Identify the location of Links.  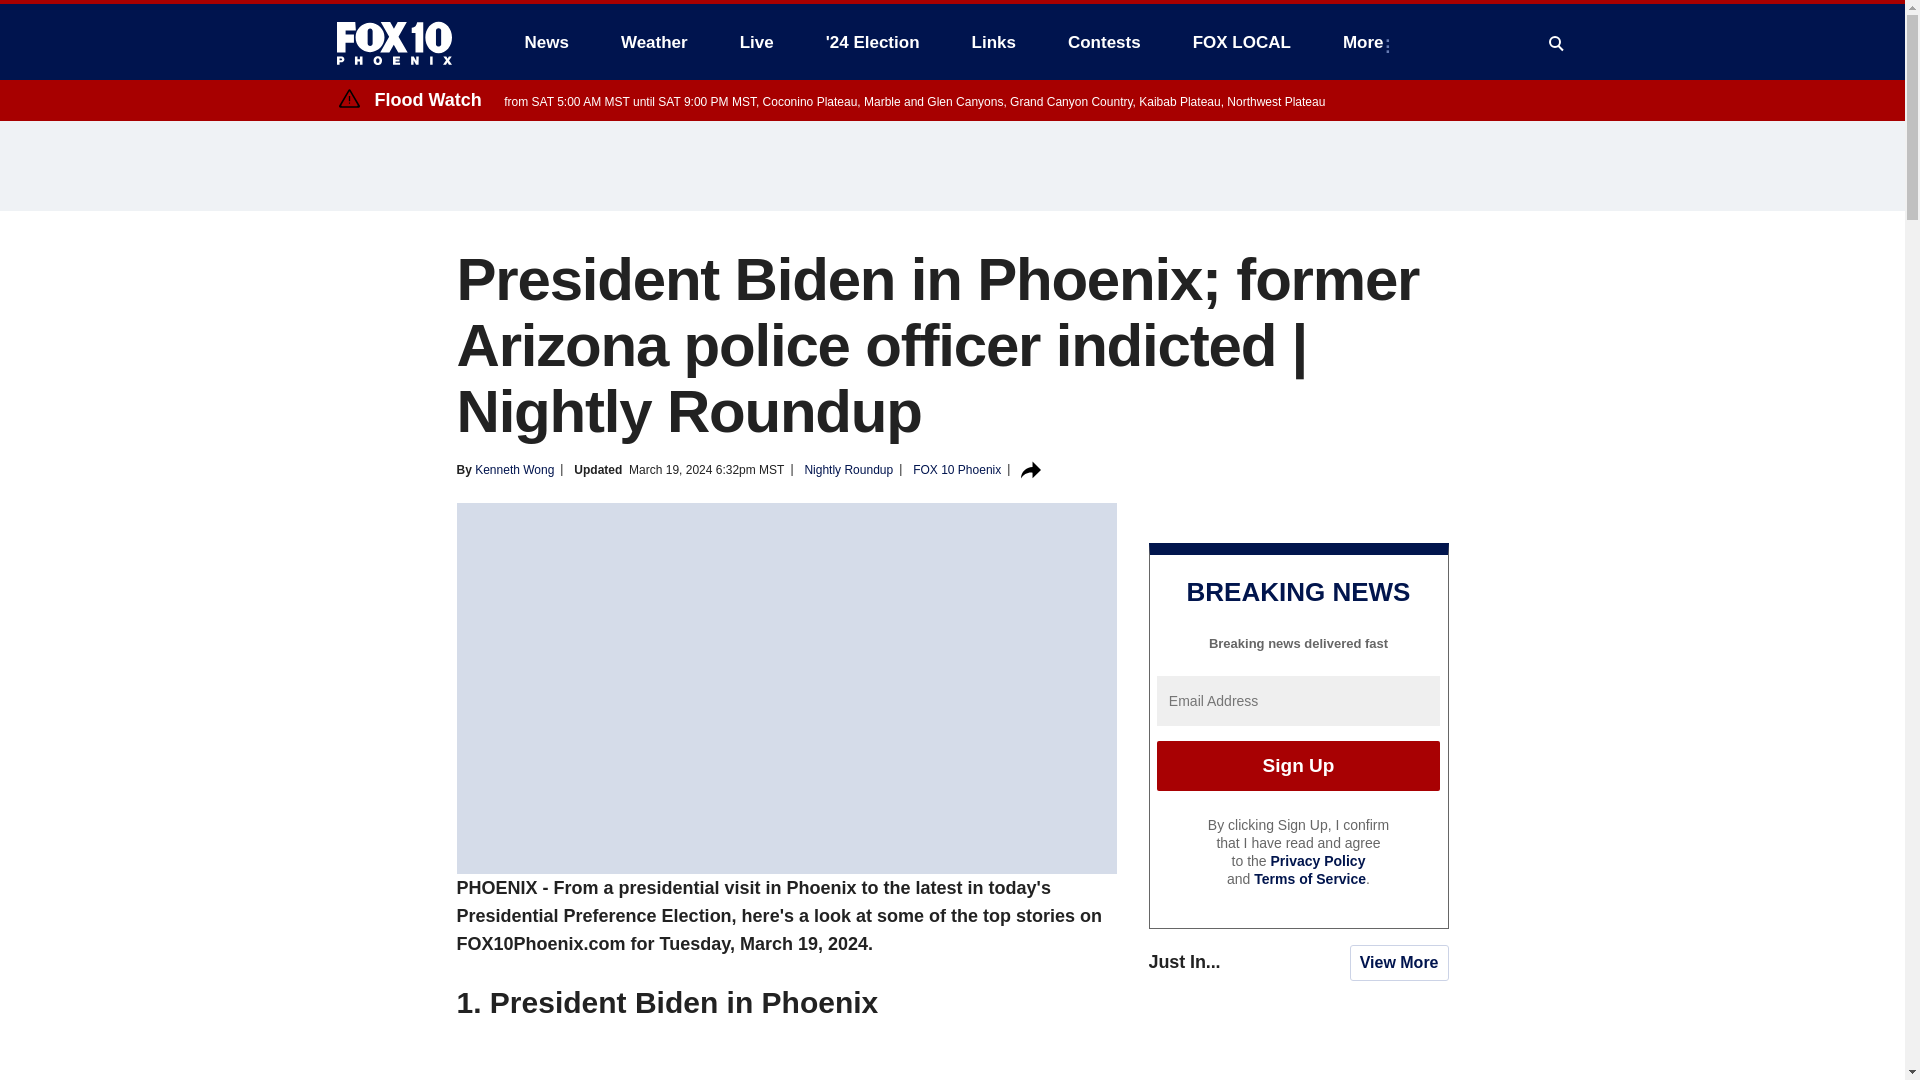
(994, 42).